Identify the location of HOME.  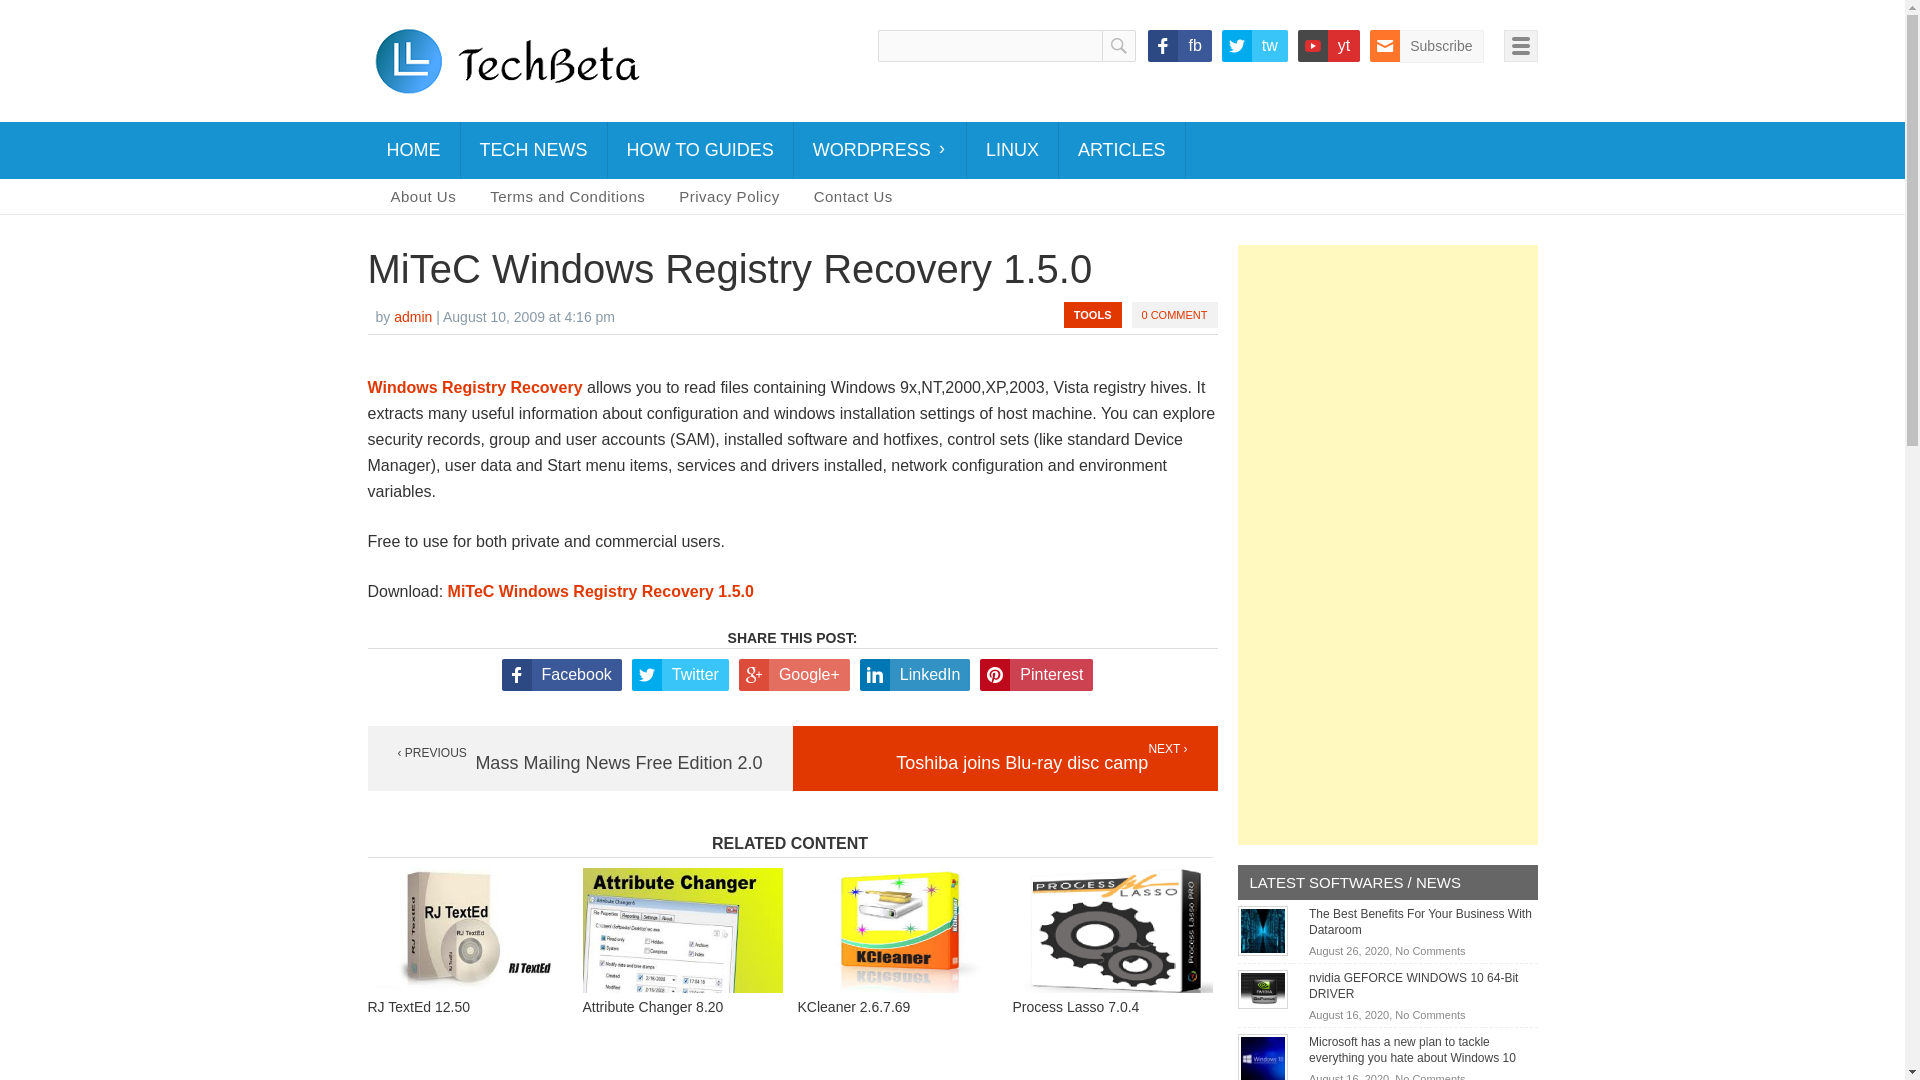
(414, 150).